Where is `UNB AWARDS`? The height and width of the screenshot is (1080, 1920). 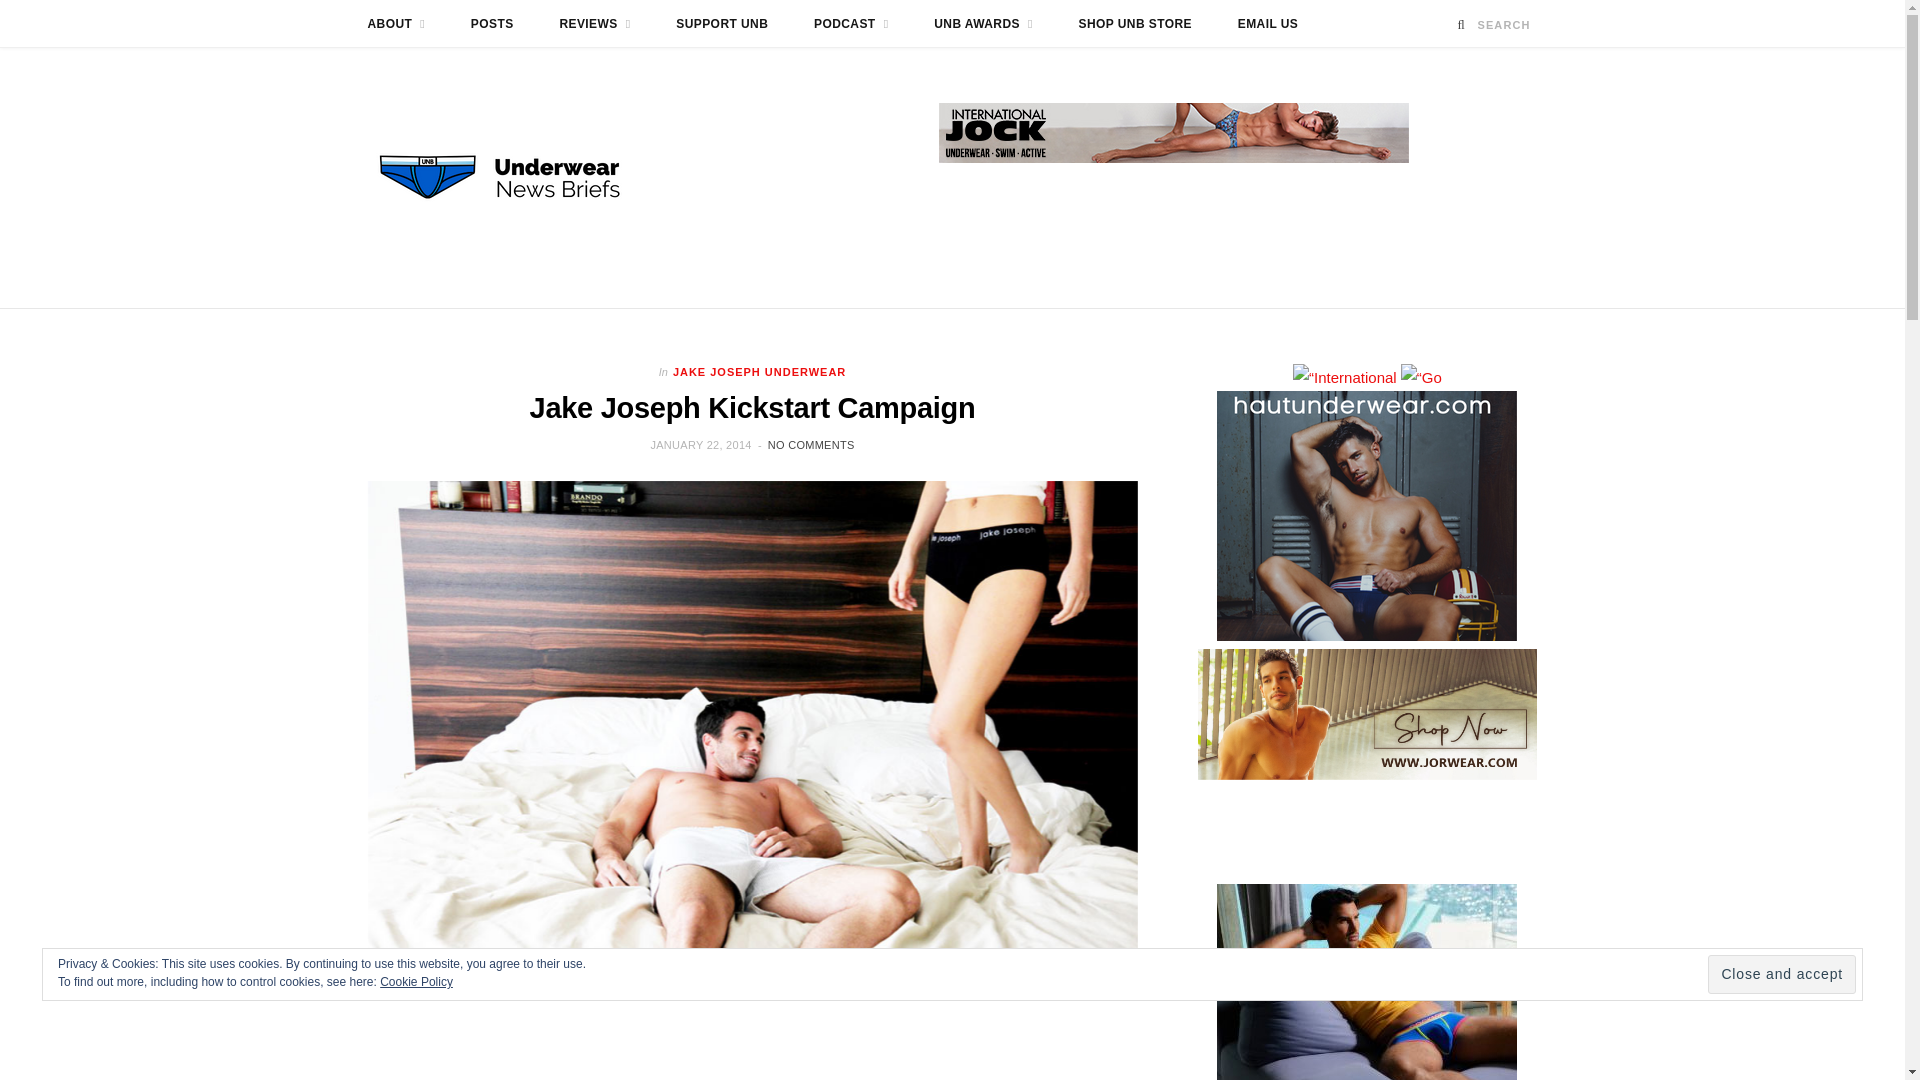 UNB AWARDS is located at coordinates (984, 24).